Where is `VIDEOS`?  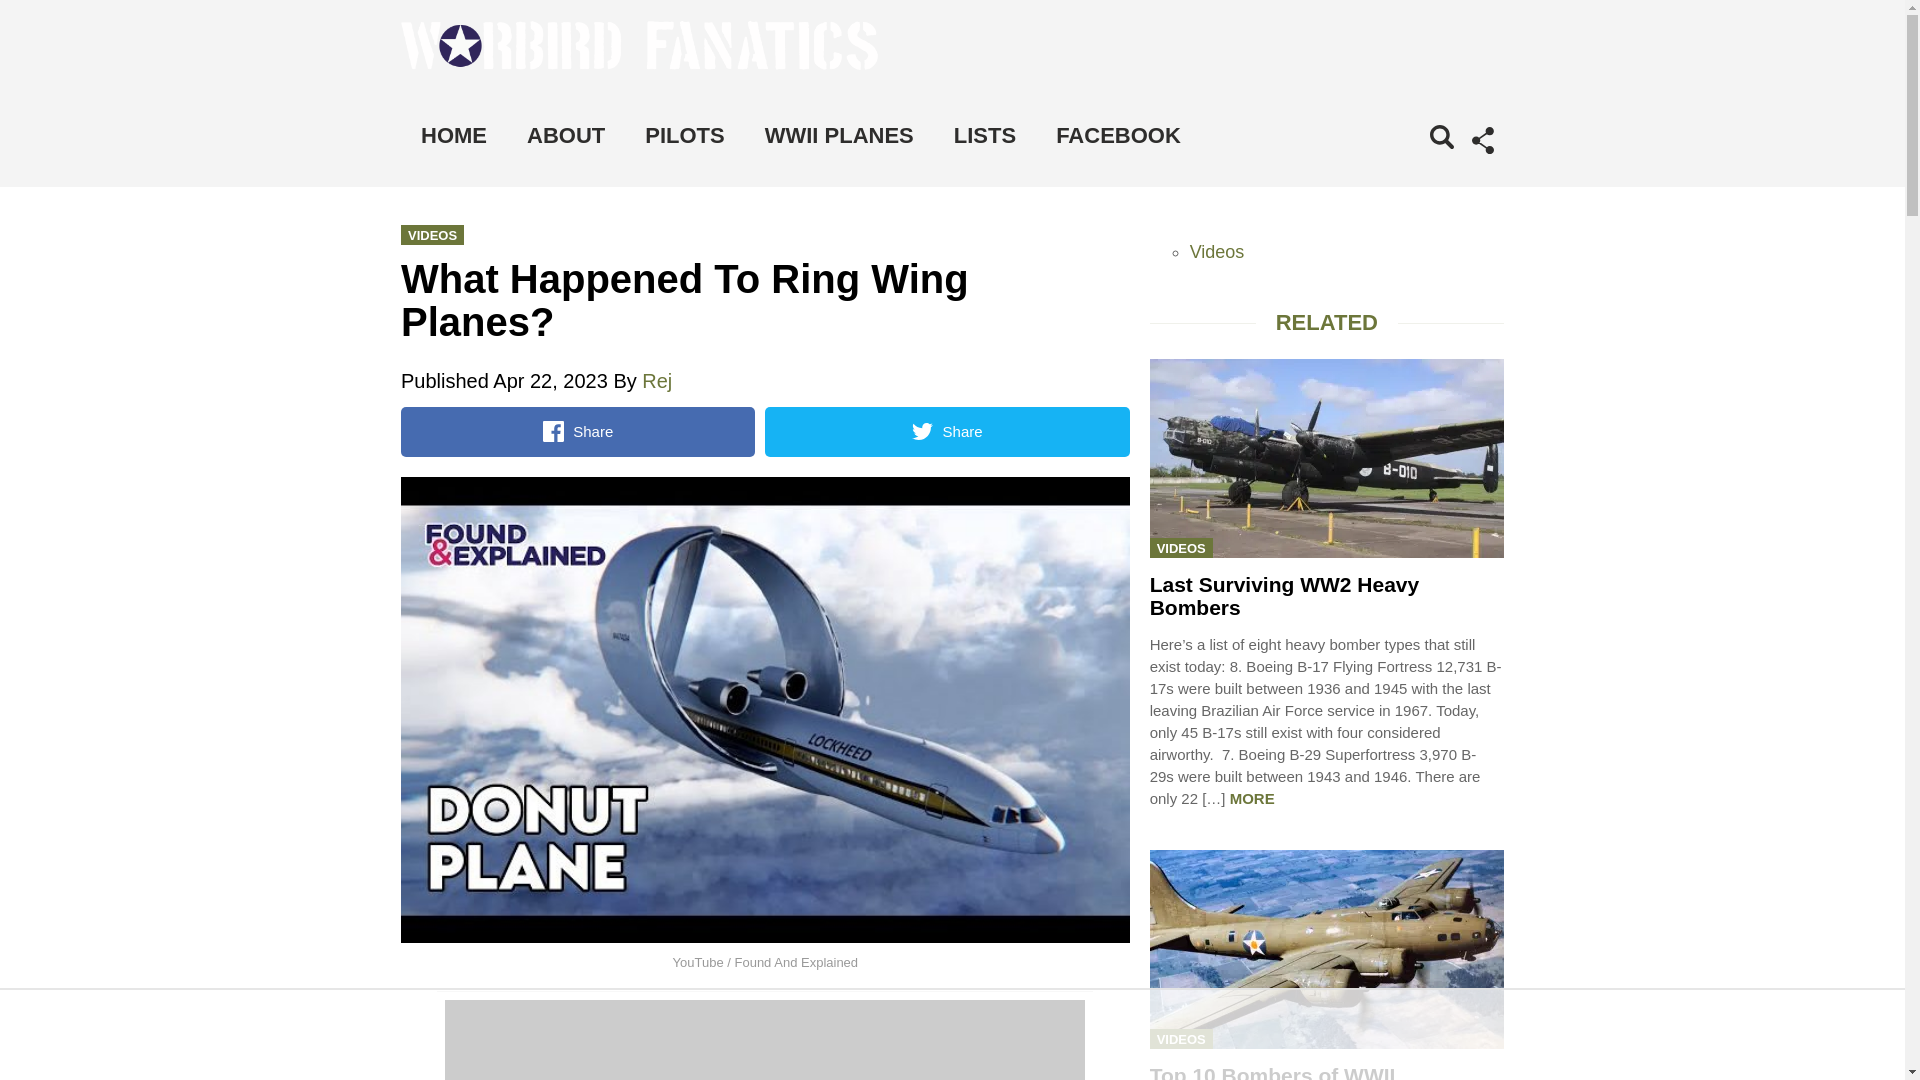 VIDEOS is located at coordinates (432, 234).